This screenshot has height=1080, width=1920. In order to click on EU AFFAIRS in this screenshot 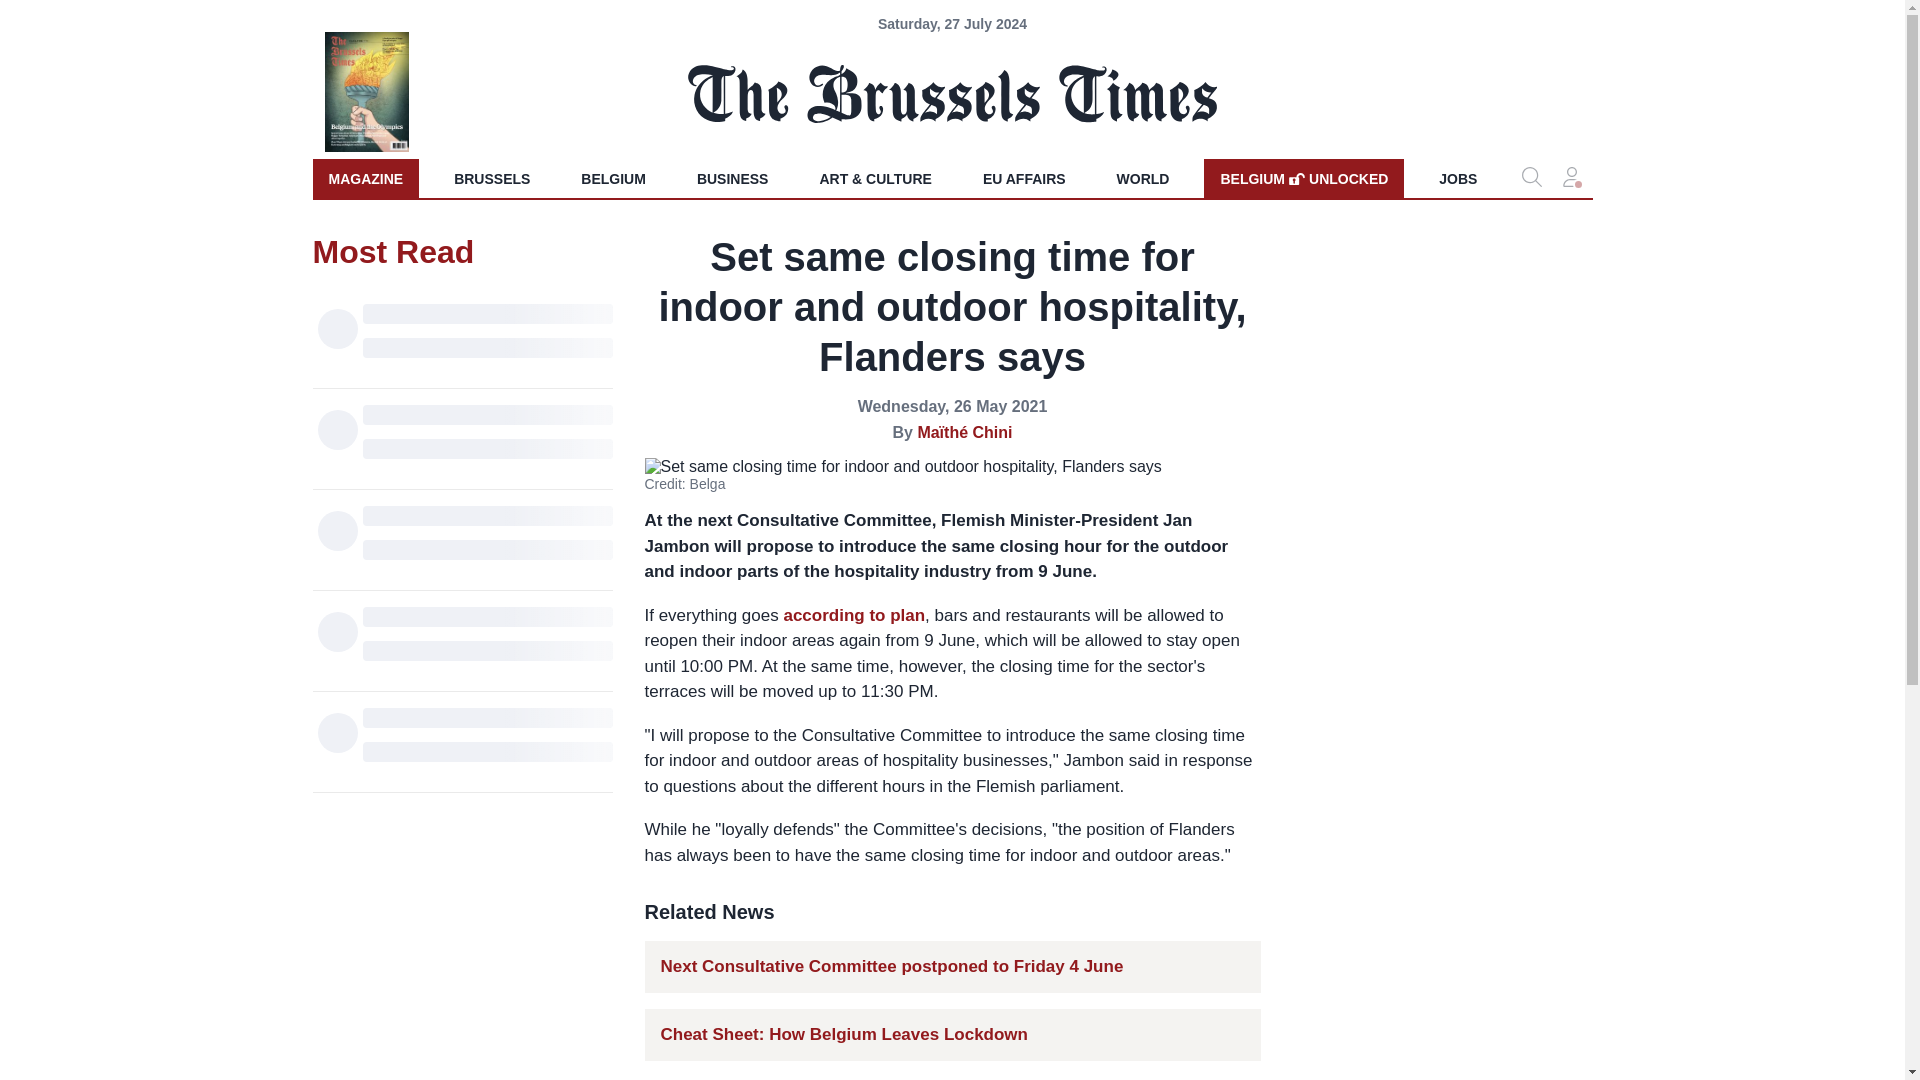, I will do `click(1024, 178)`.